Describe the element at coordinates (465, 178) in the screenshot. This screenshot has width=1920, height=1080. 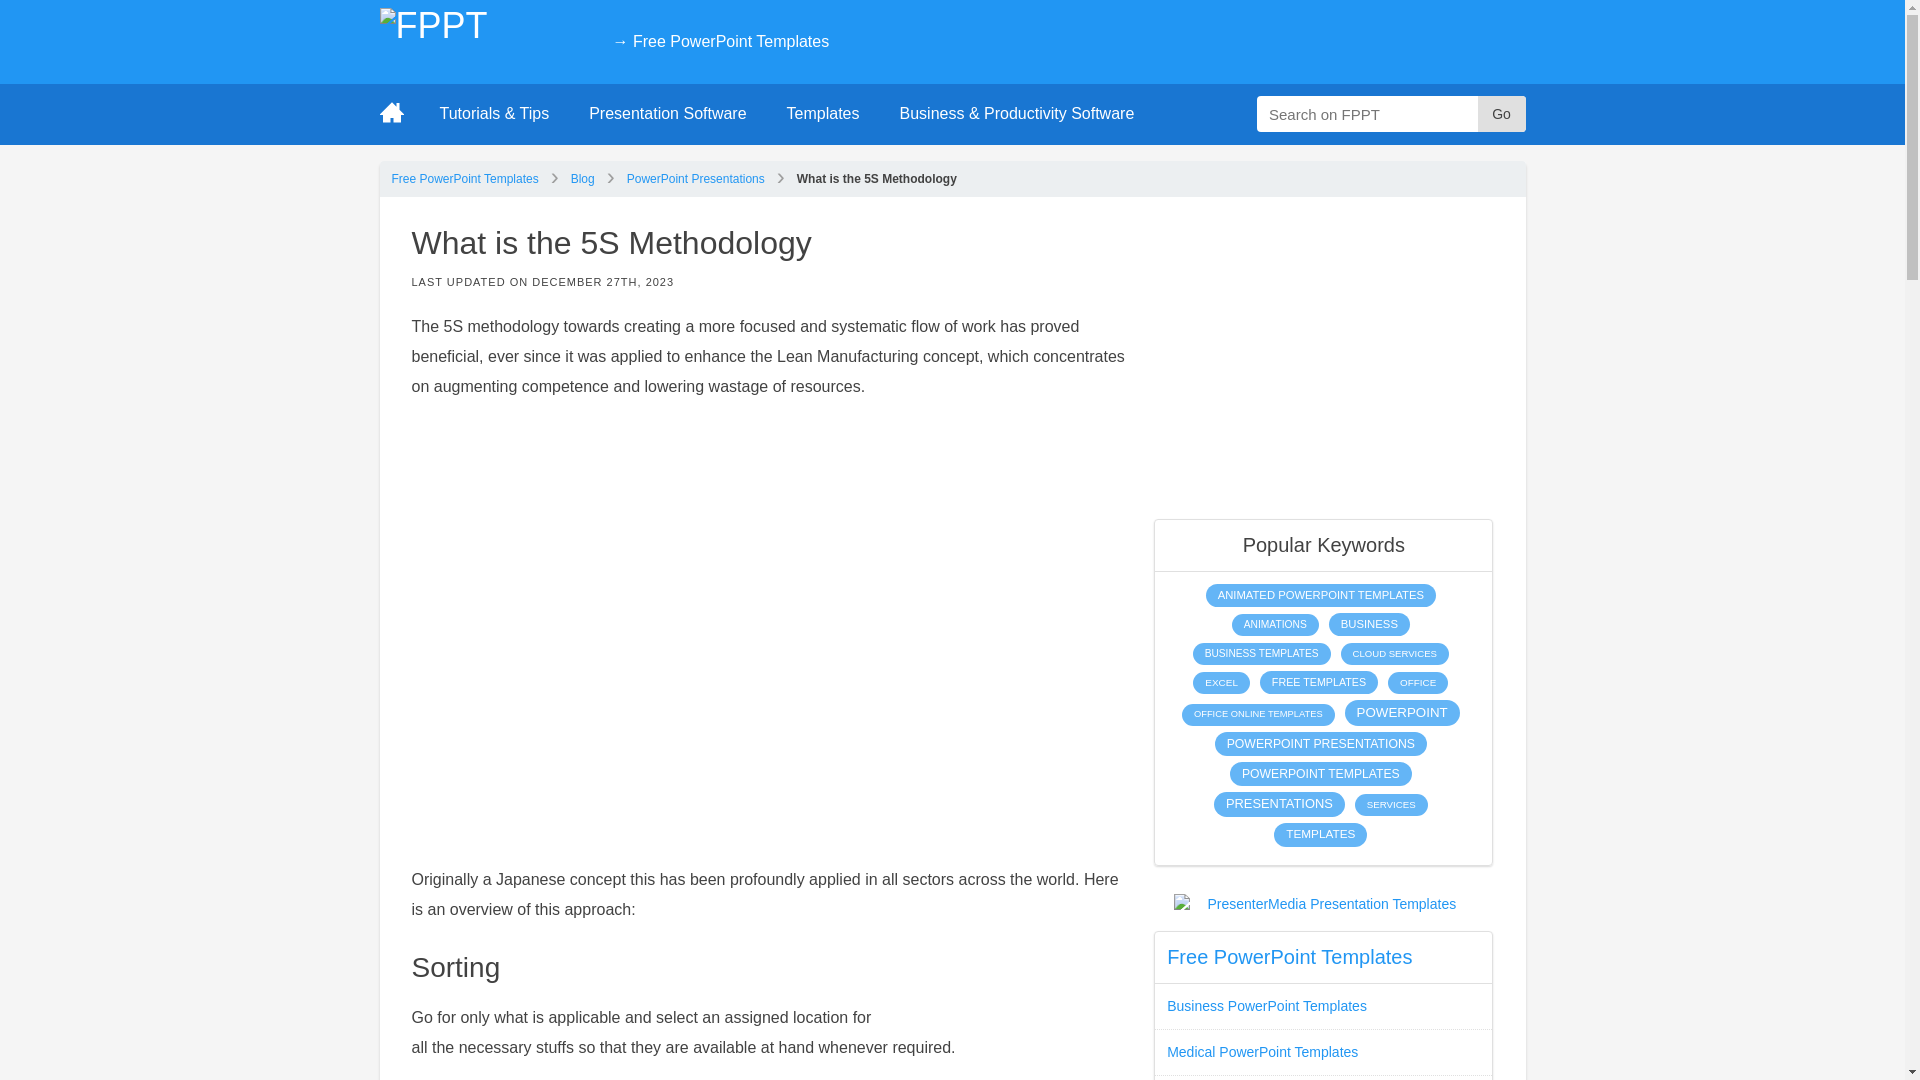
I see `Free PowerPoint Templates` at that location.